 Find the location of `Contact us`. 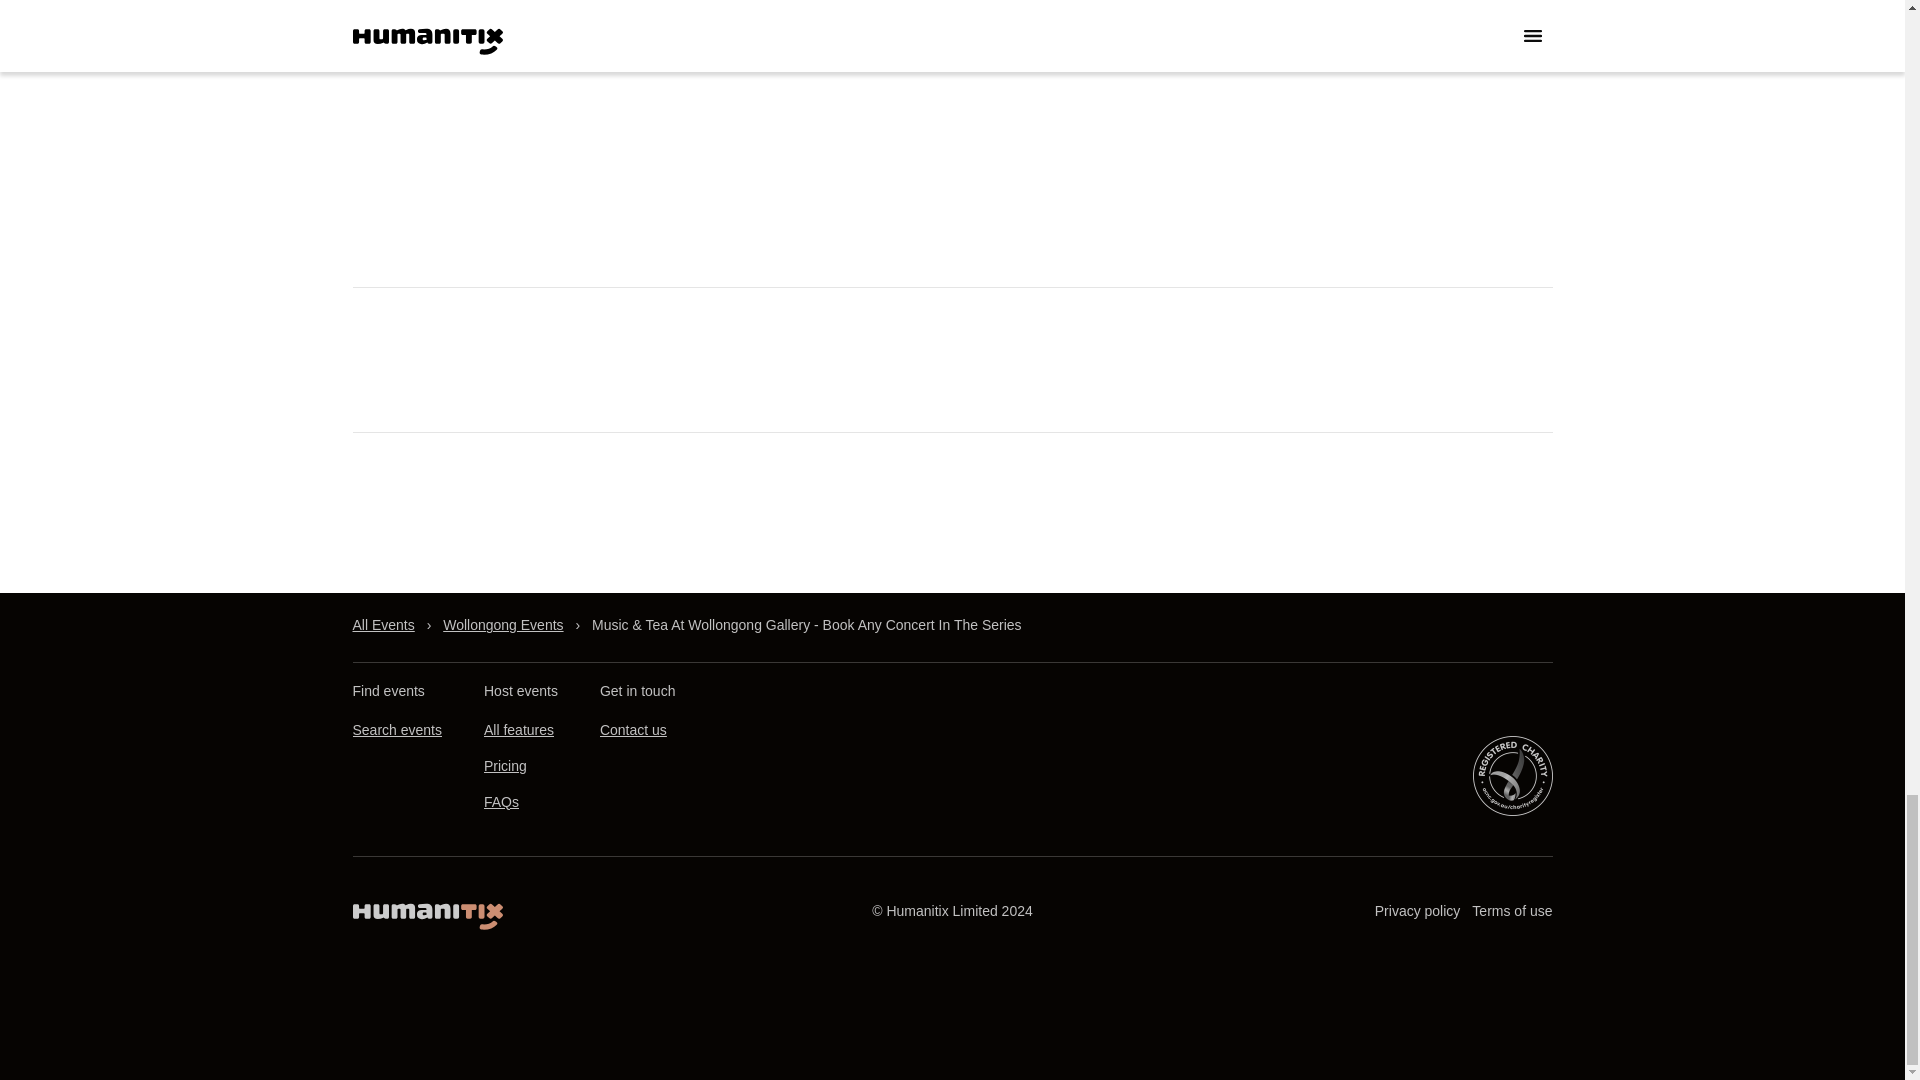

Contact us is located at coordinates (632, 730).